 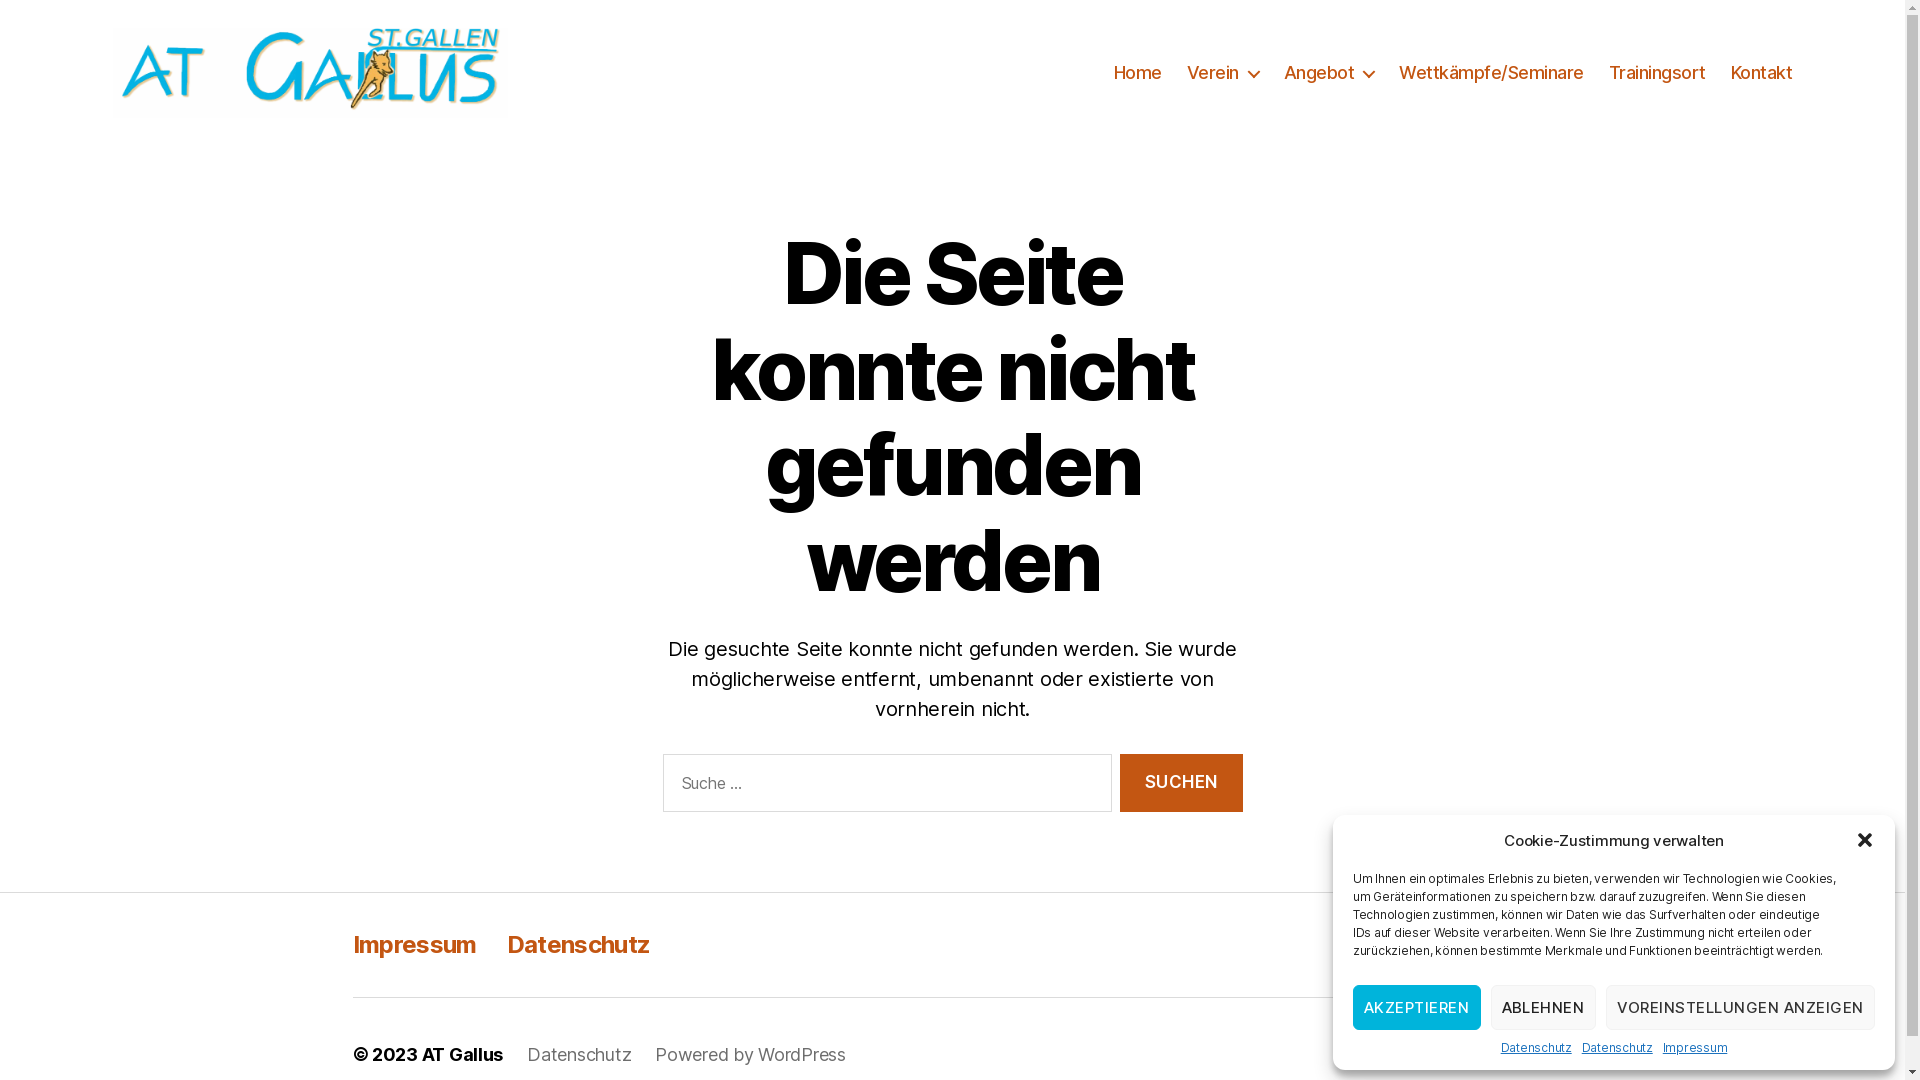 What do you see at coordinates (1542, 1008) in the screenshot?
I see `ABLEHNEN` at bounding box center [1542, 1008].